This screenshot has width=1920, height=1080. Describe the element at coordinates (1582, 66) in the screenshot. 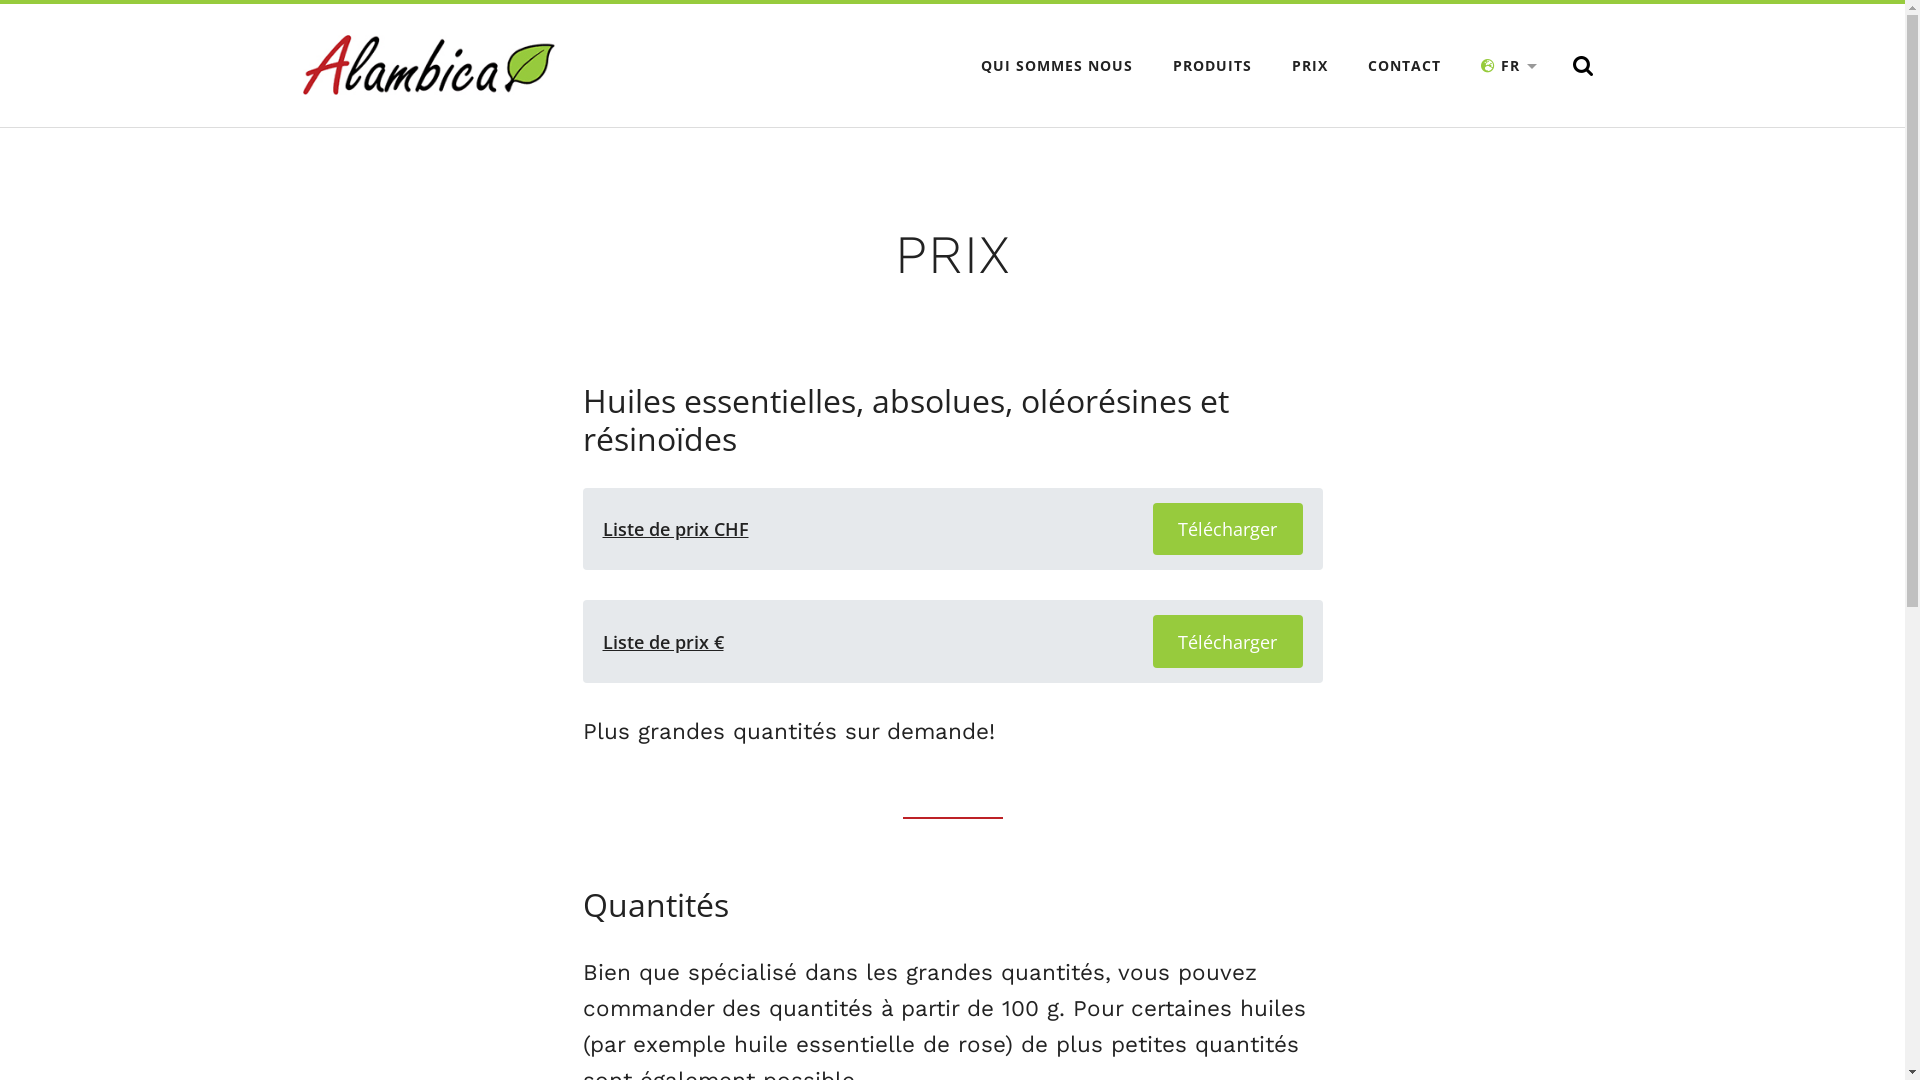

I see `Montrer le champ de recherche` at that location.